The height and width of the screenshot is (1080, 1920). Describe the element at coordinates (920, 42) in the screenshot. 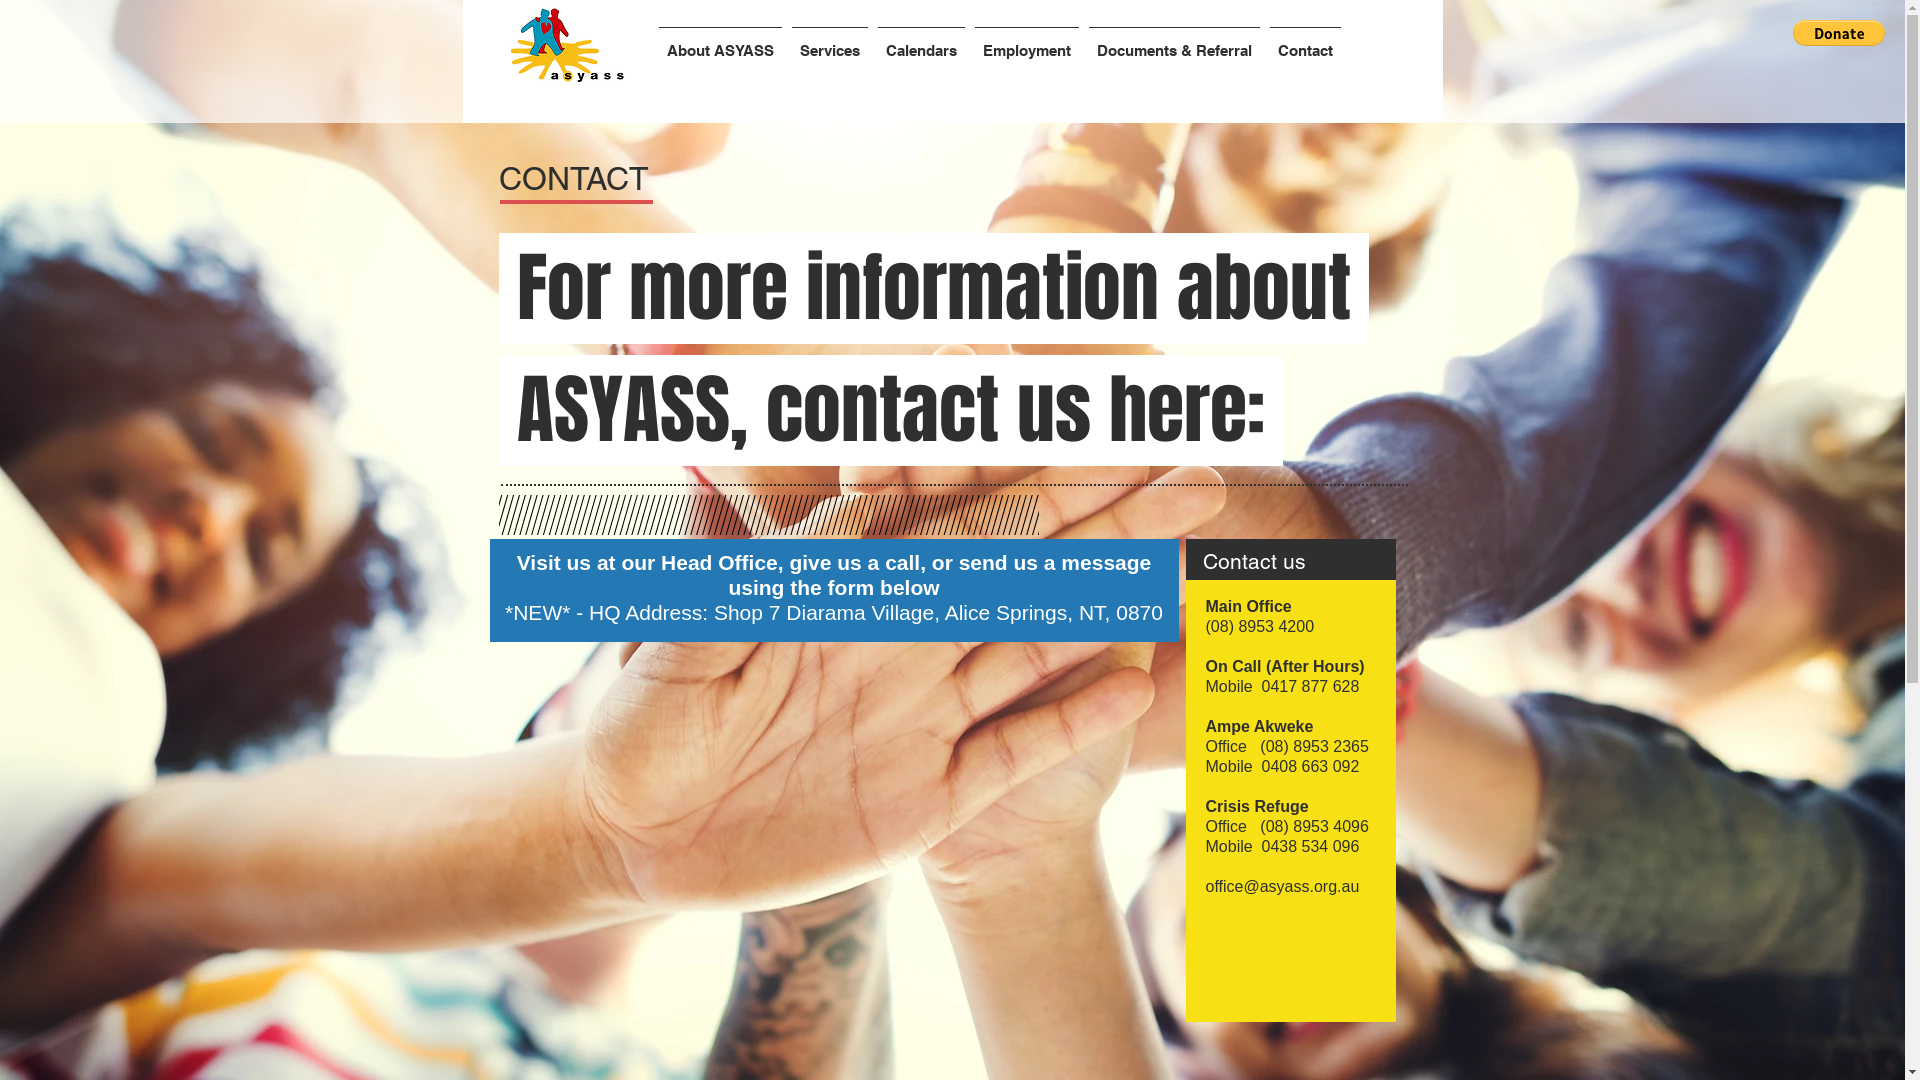

I see `Calendars` at that location.